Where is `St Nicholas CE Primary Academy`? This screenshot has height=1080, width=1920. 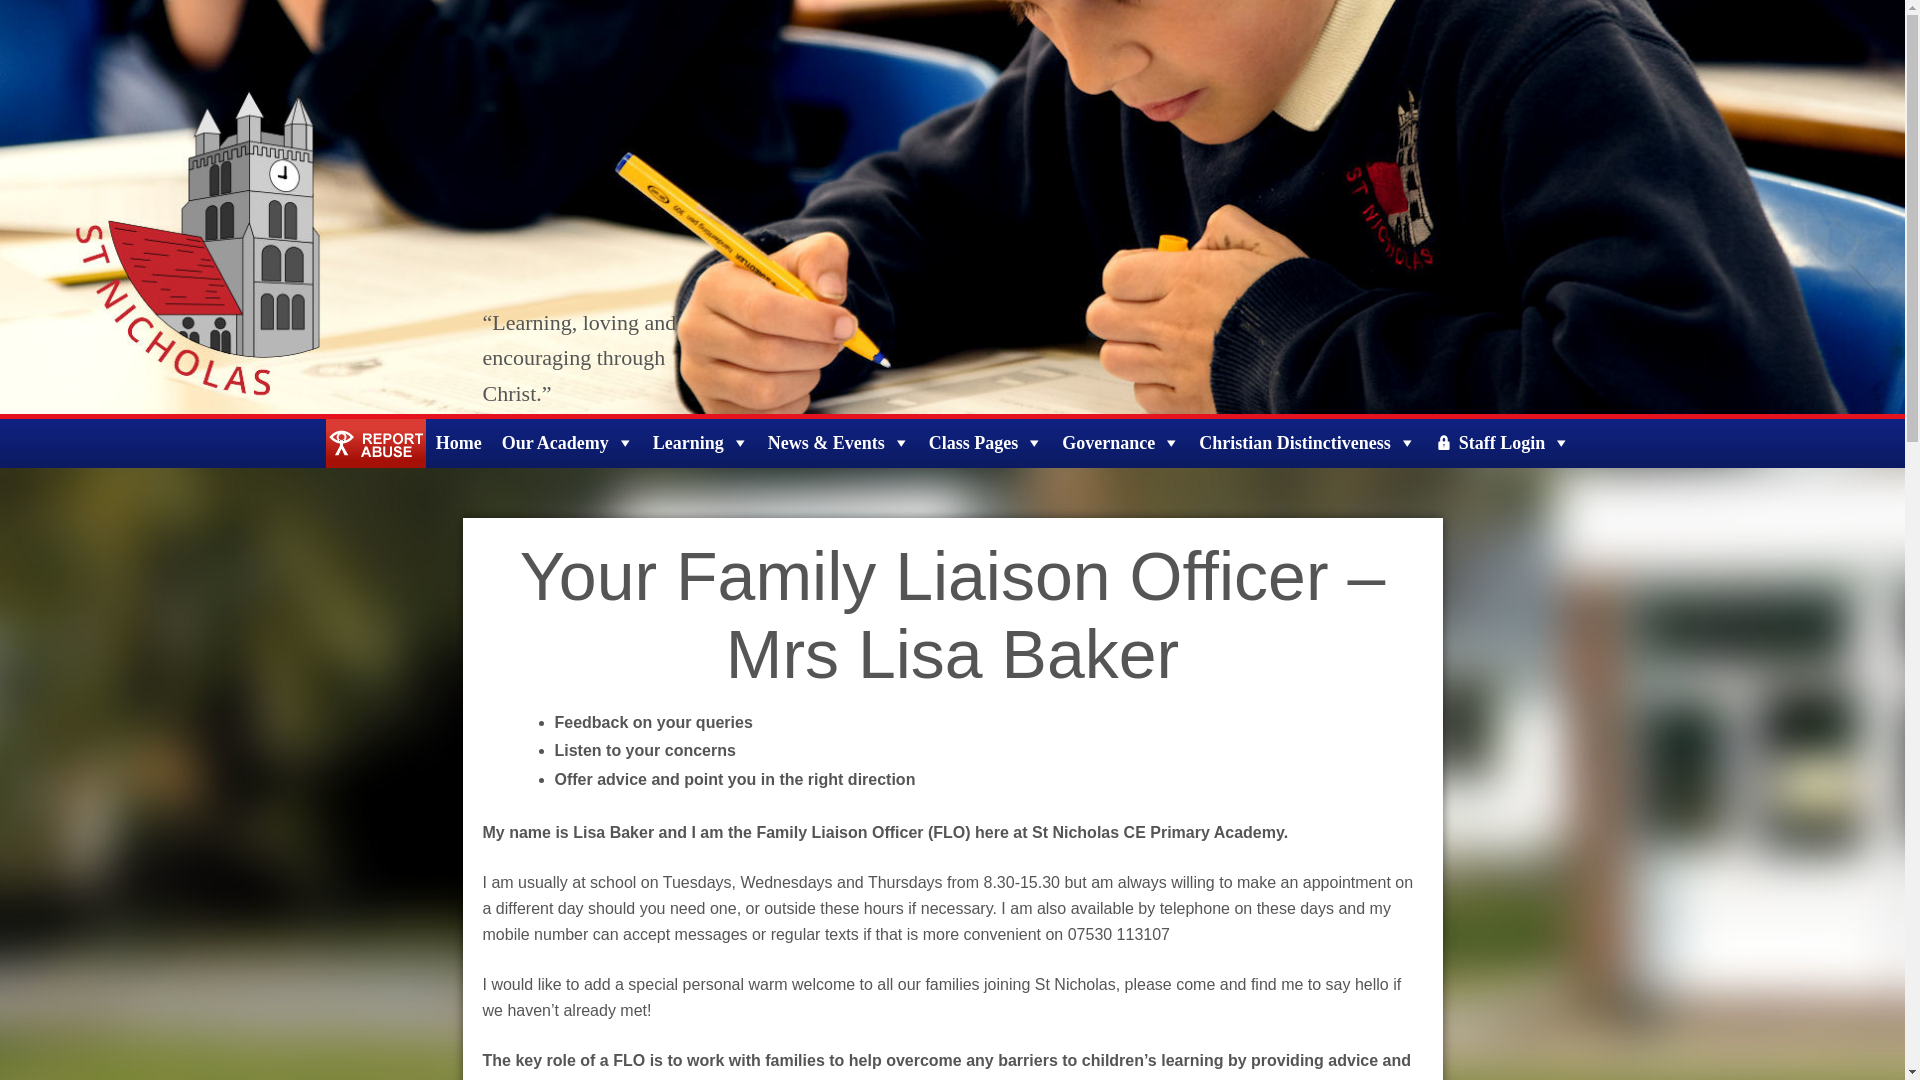 St Nicholas CE Primary Academy is located at coordinates (118, 431).